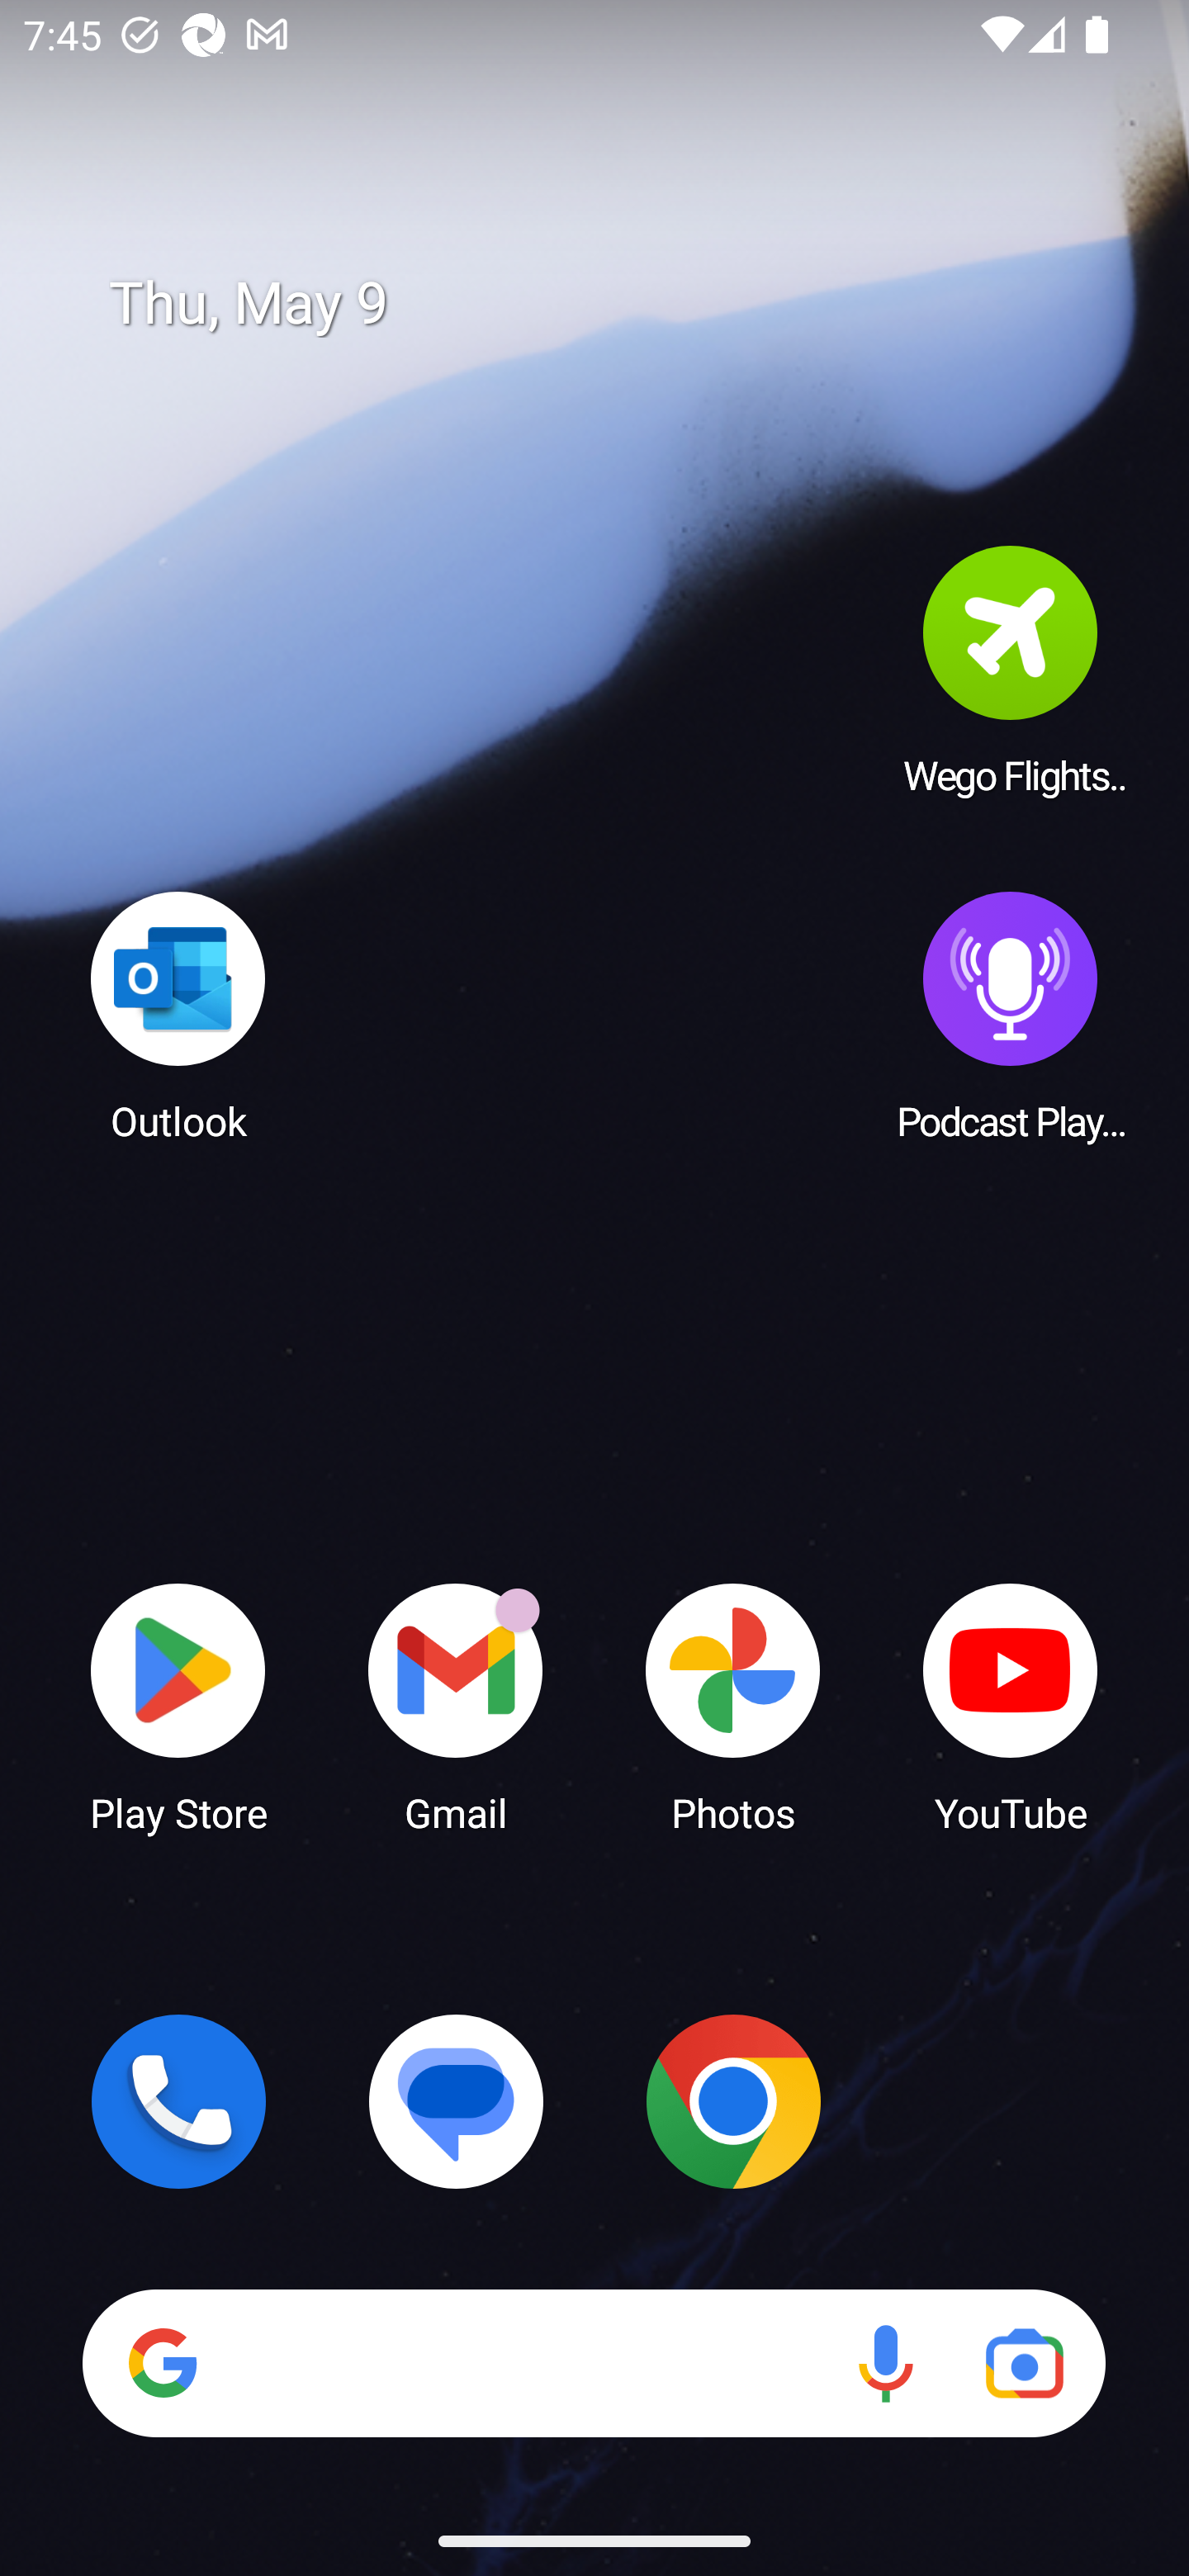  Describe the element at coordinates (178, 2101) in the screenshot. I see `Phone` at that location.